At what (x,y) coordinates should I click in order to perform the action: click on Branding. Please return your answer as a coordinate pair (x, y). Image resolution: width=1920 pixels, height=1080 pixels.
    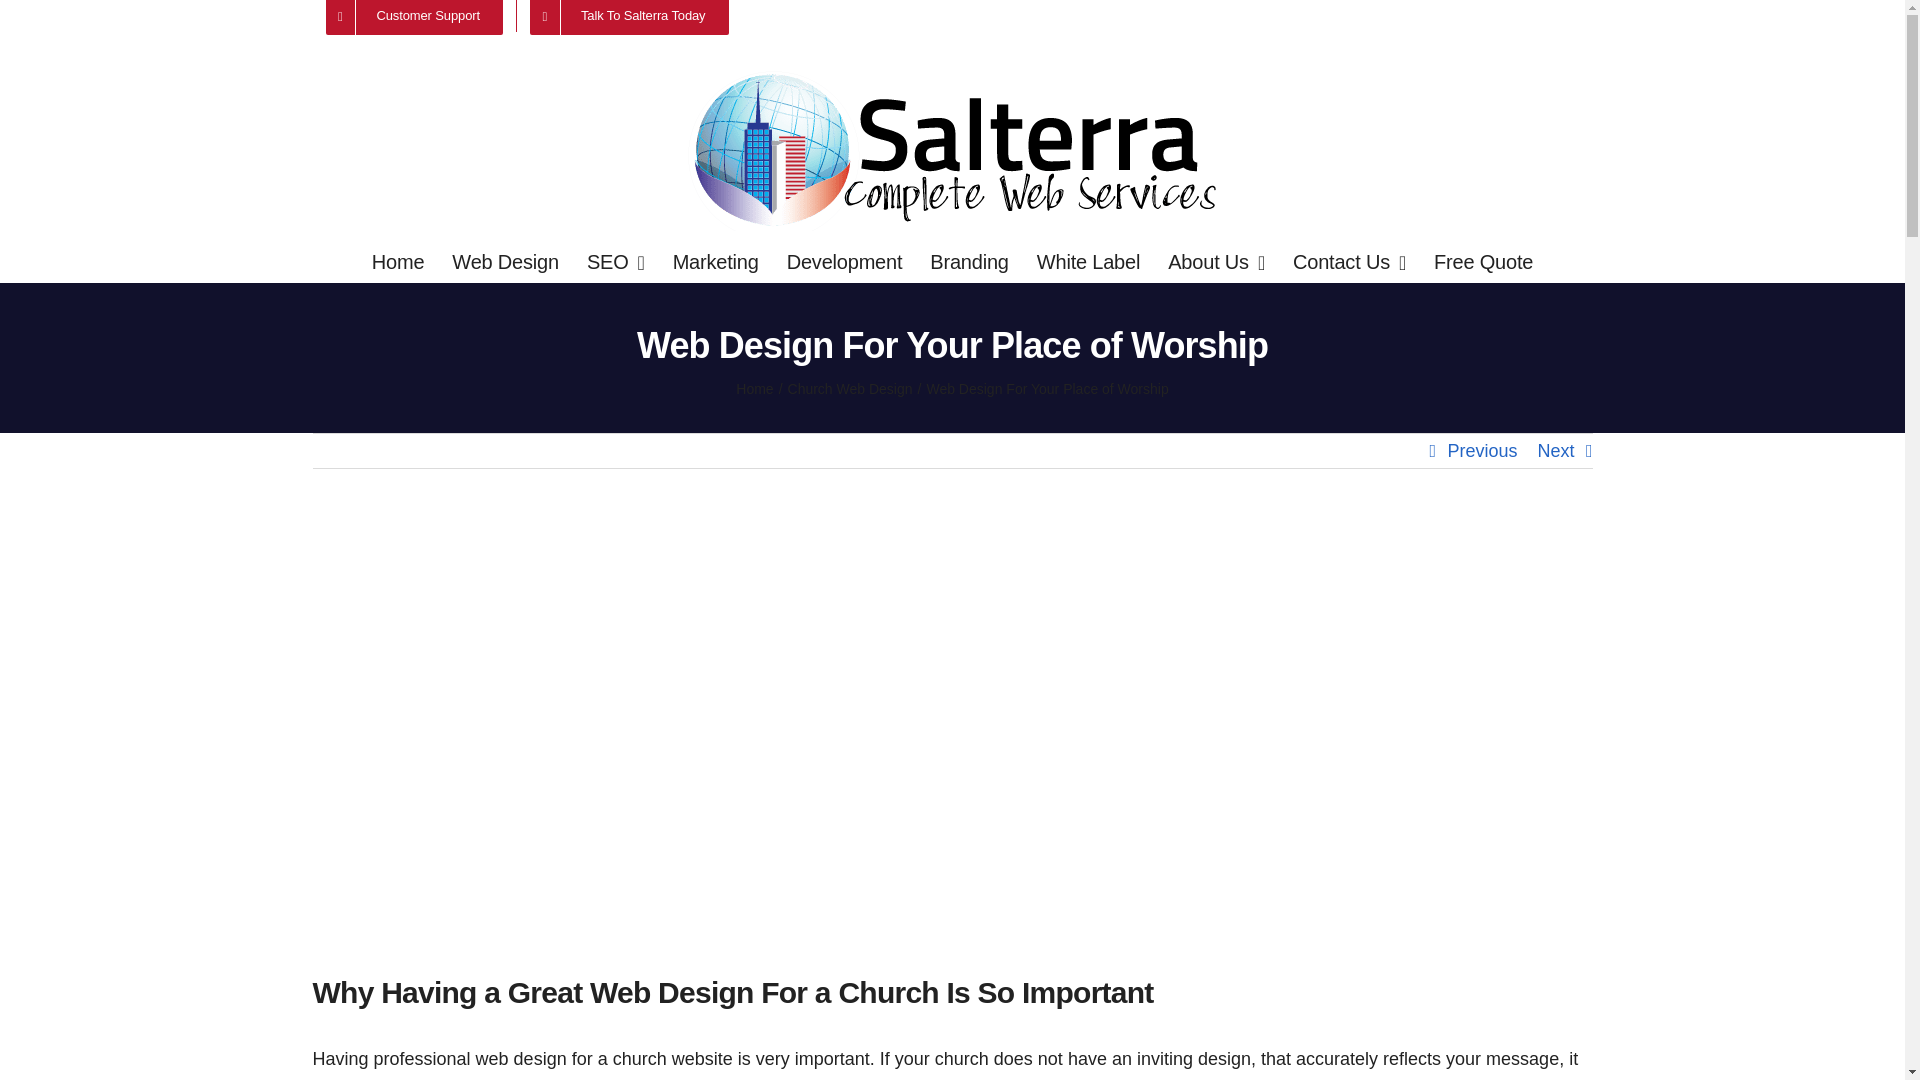
    Looking at the image, I should click on (968, 261).